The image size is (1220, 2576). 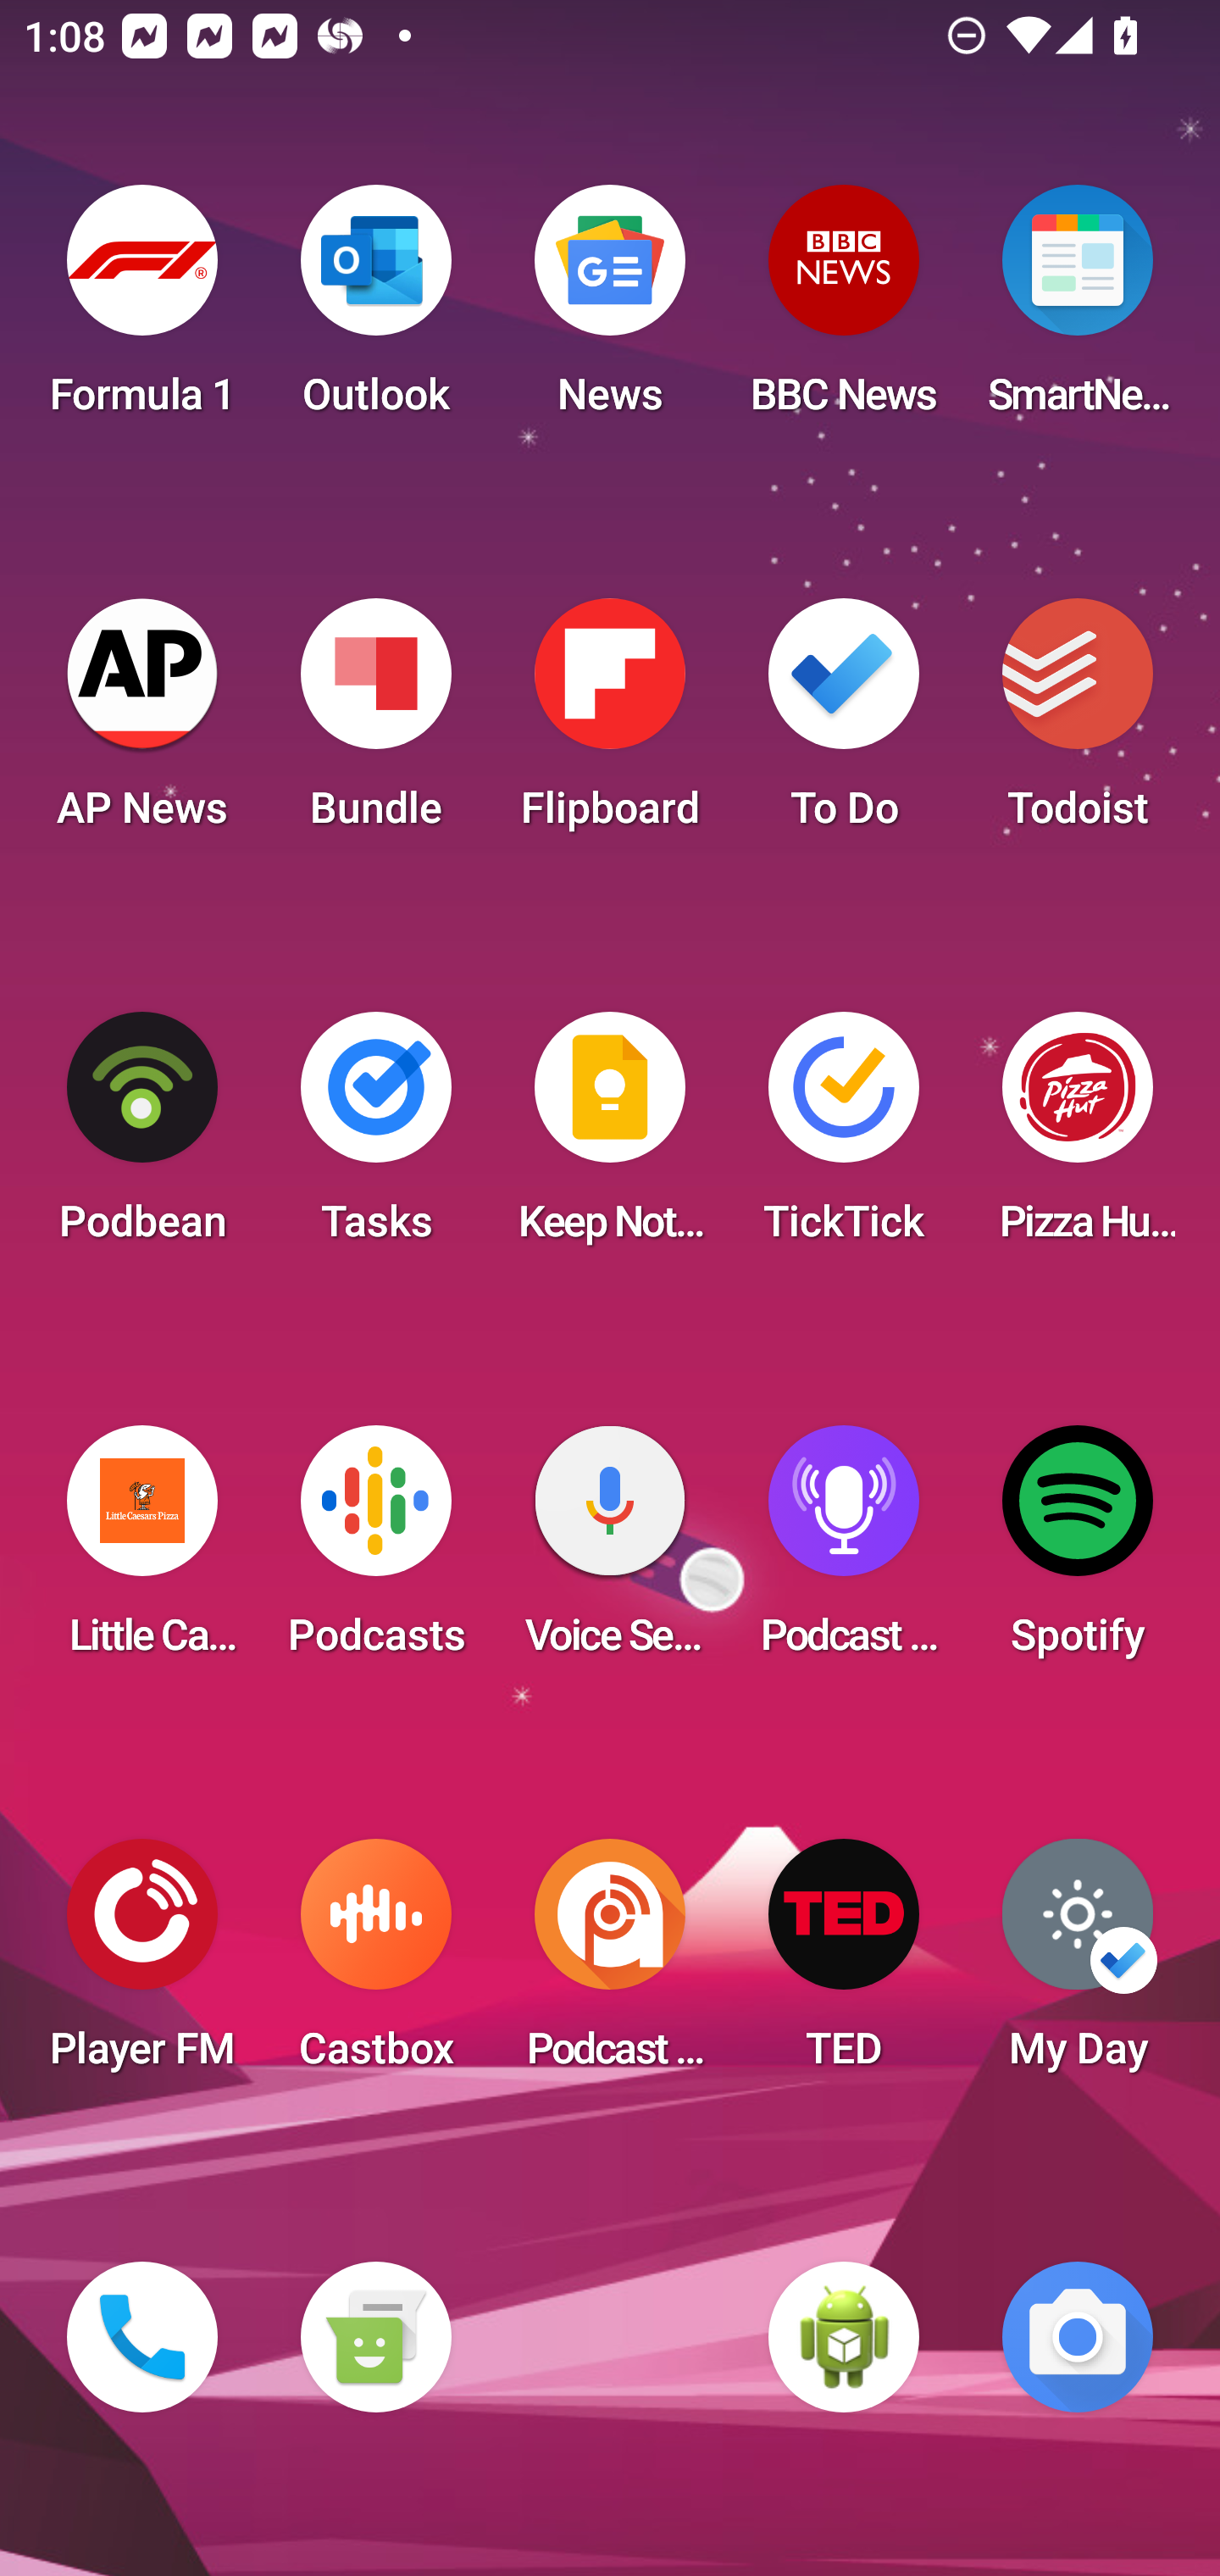 I want to click on TickTick, so click(x=844, y=1137).